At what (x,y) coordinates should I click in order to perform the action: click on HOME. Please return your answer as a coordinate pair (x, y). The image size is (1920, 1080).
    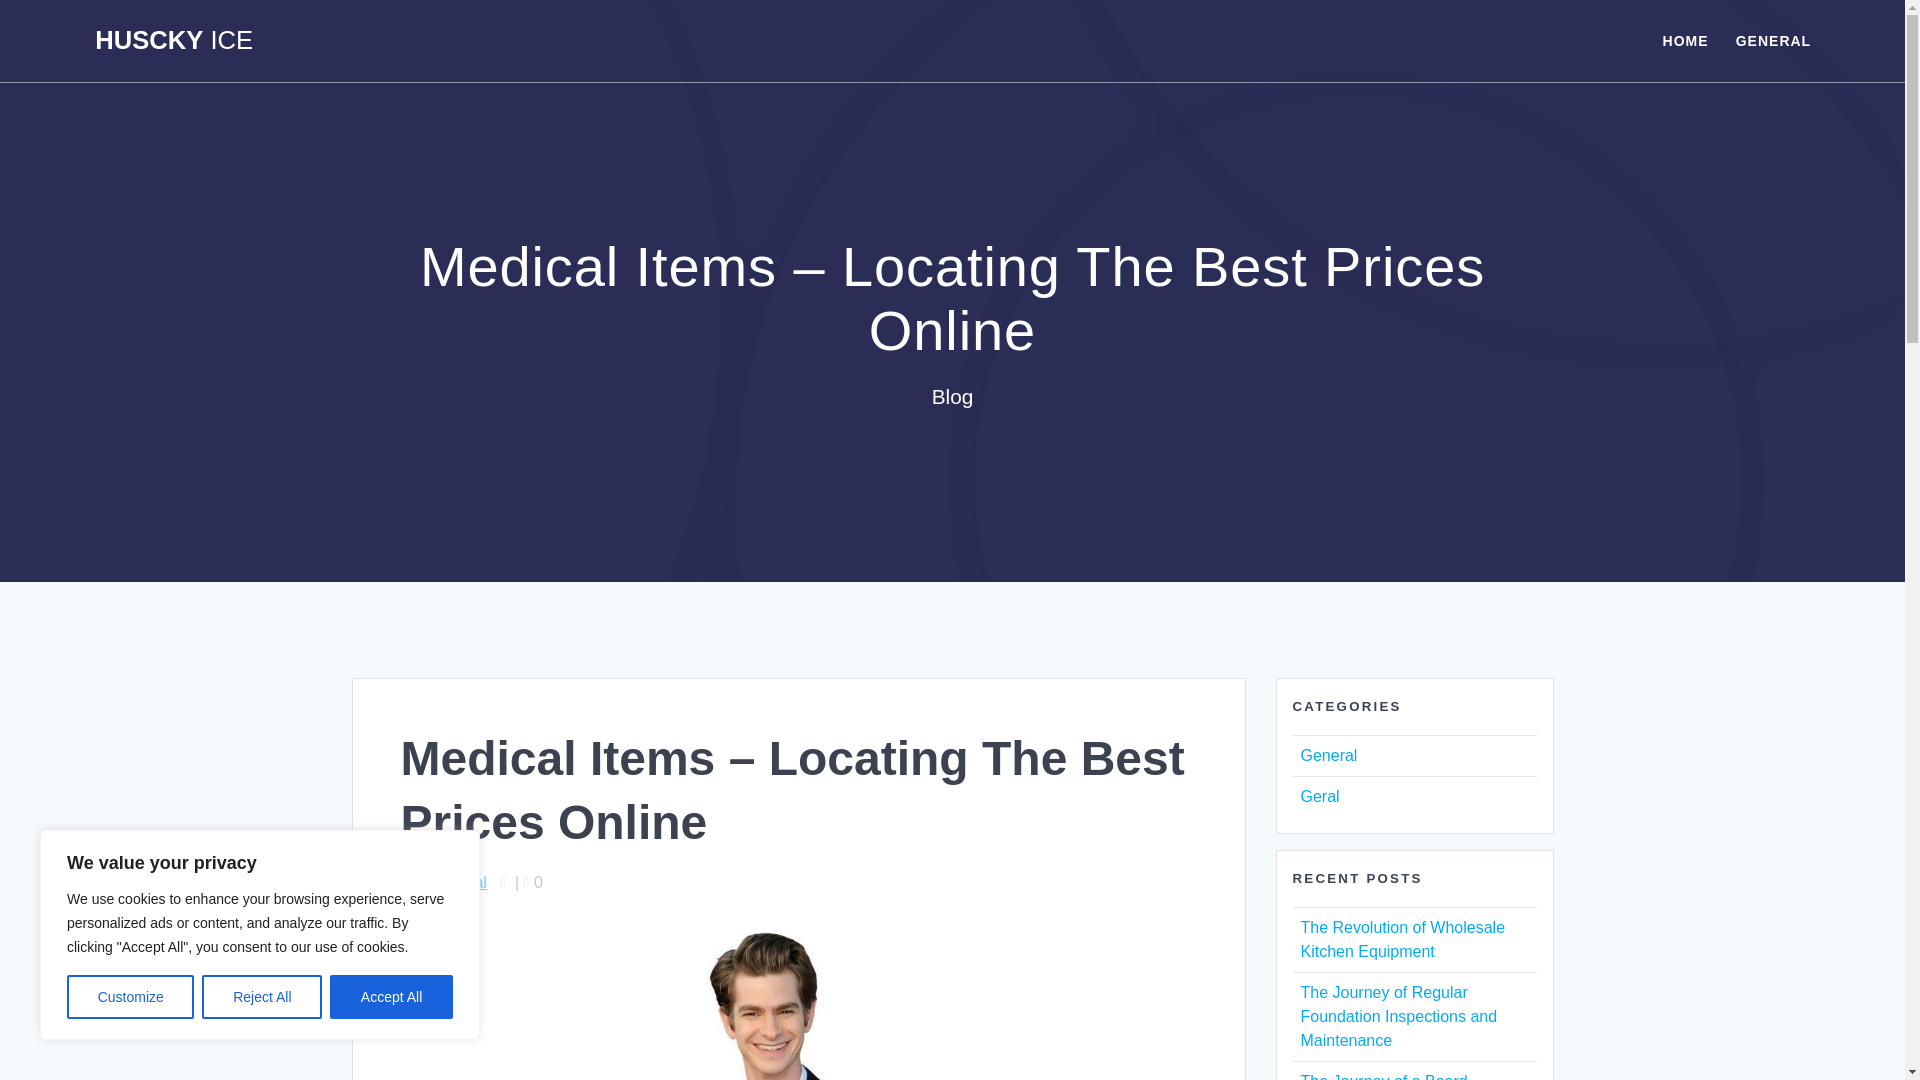
    Looking at the image, I should click on (1685, 40).